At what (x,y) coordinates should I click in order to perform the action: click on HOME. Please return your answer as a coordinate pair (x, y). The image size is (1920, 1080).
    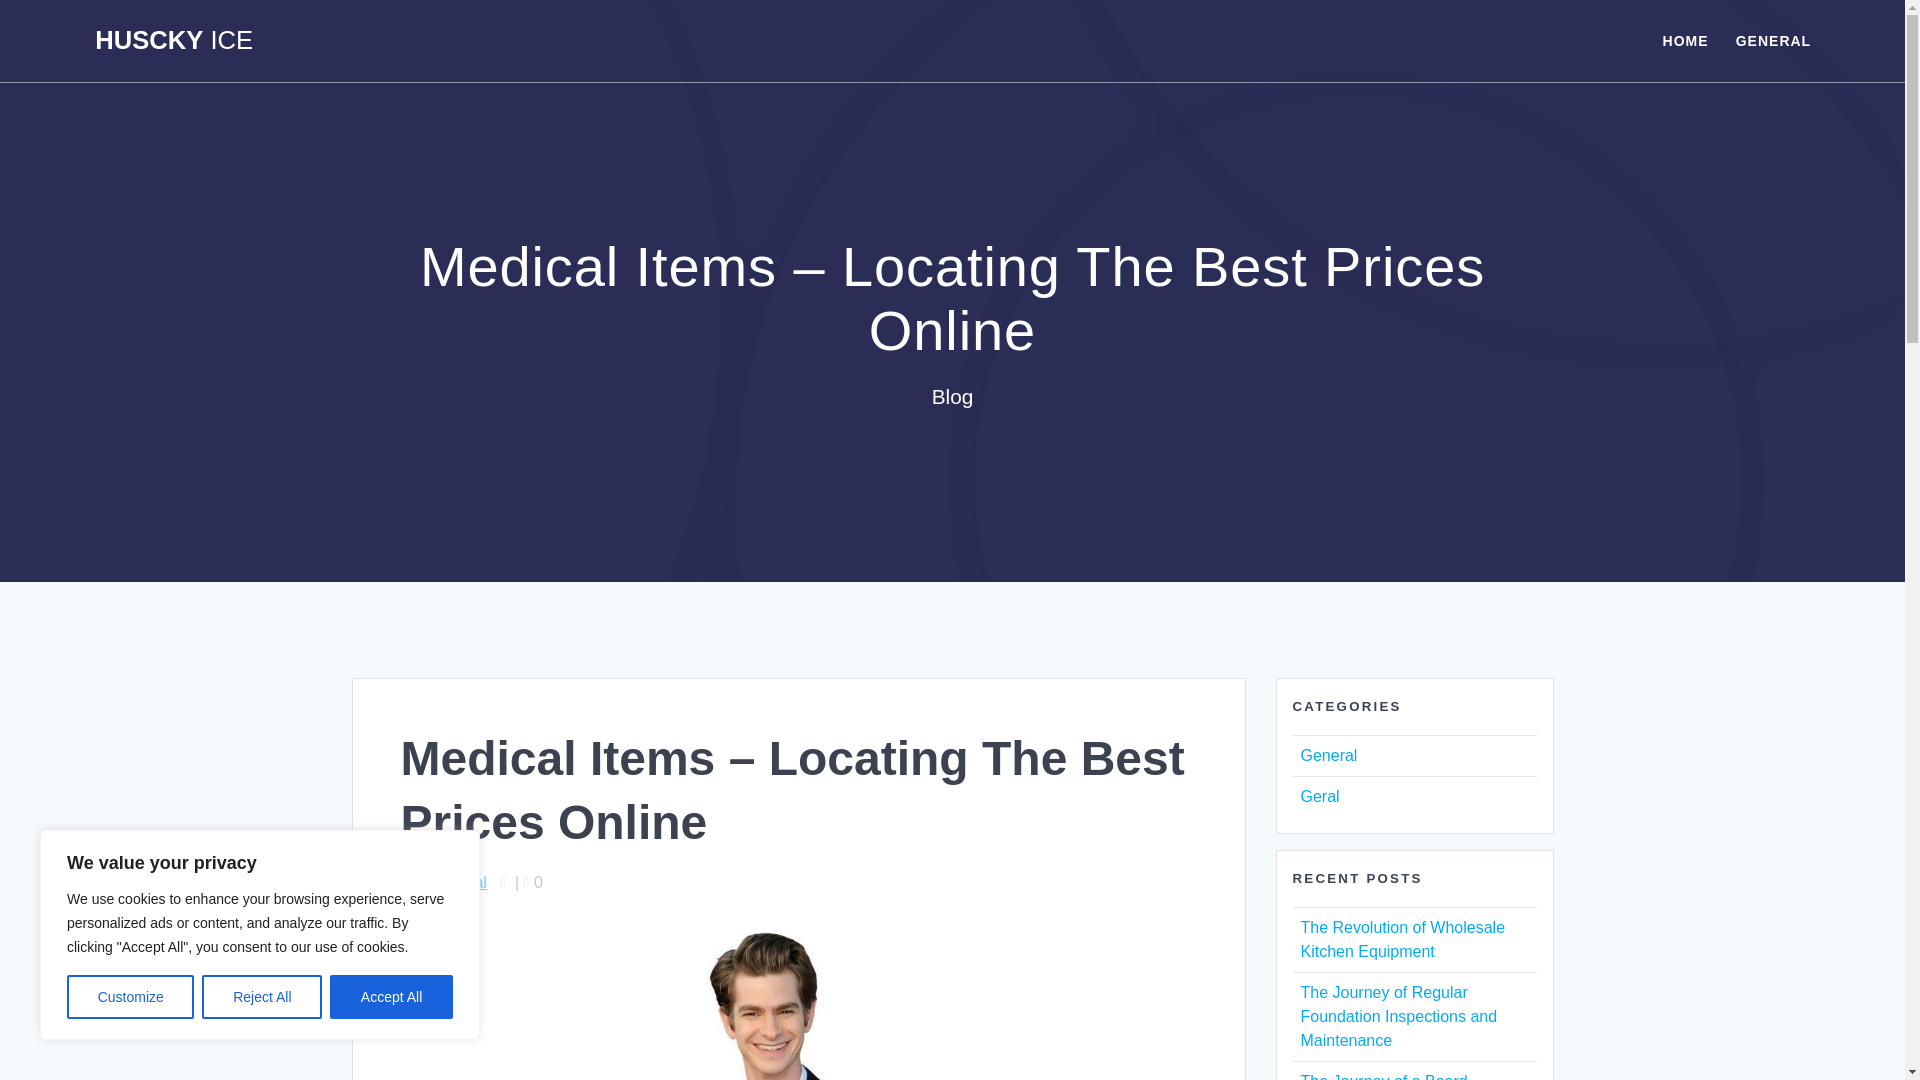
    Looking at the image, I should click on (1685, 40).